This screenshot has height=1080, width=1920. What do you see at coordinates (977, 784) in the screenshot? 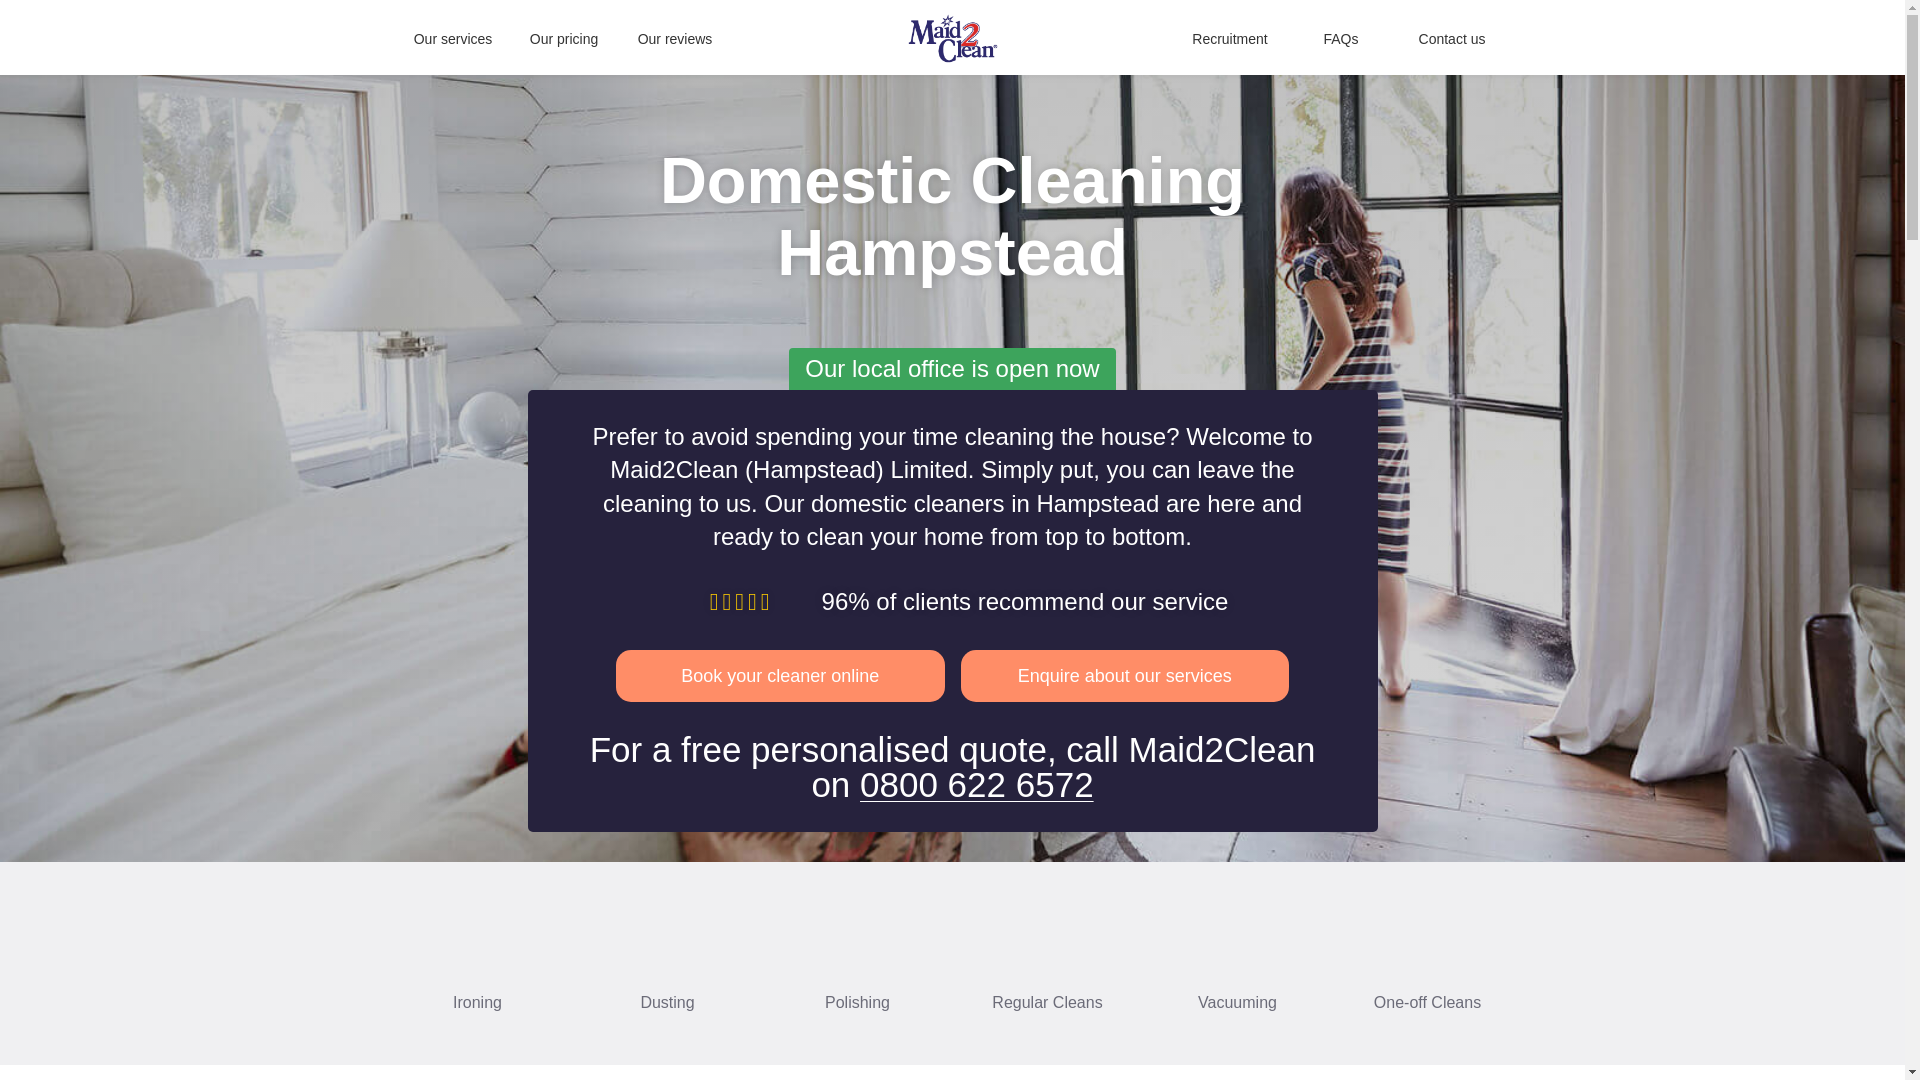
I see `0800 622 6572` at bounding box center [977, 784].